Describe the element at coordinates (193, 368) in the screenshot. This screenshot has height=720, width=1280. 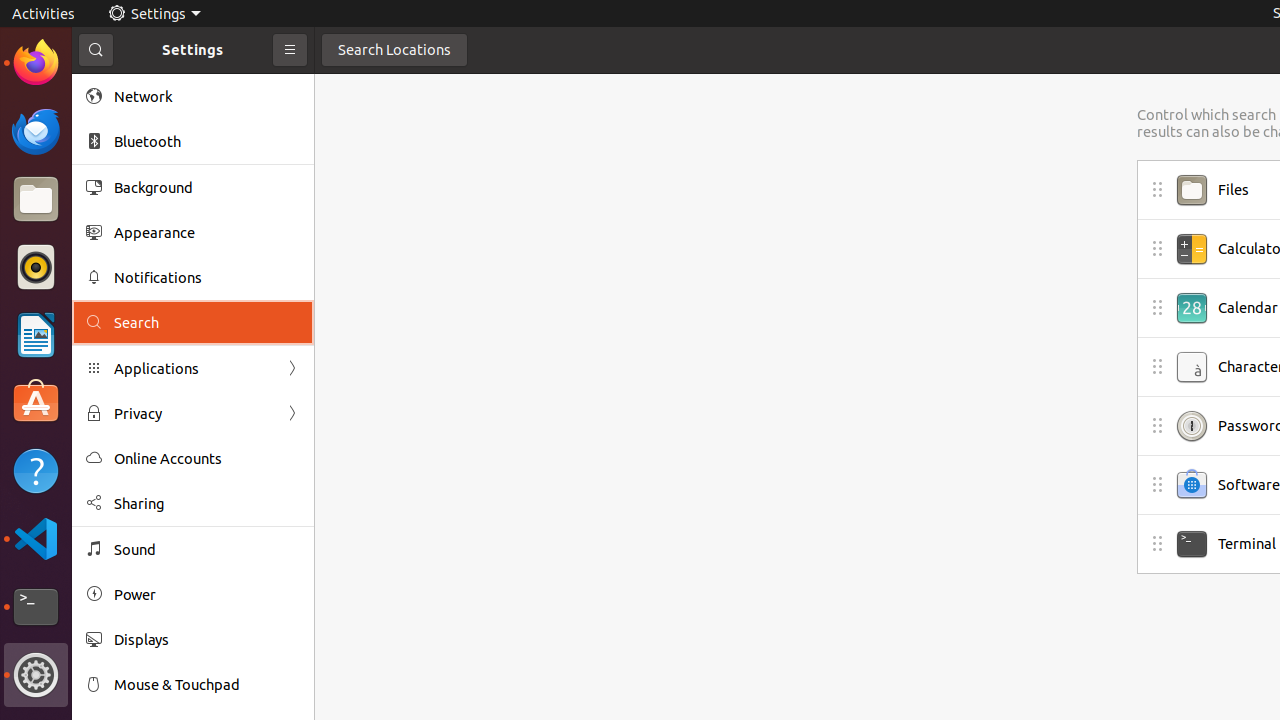
I see `Applications` at that location.